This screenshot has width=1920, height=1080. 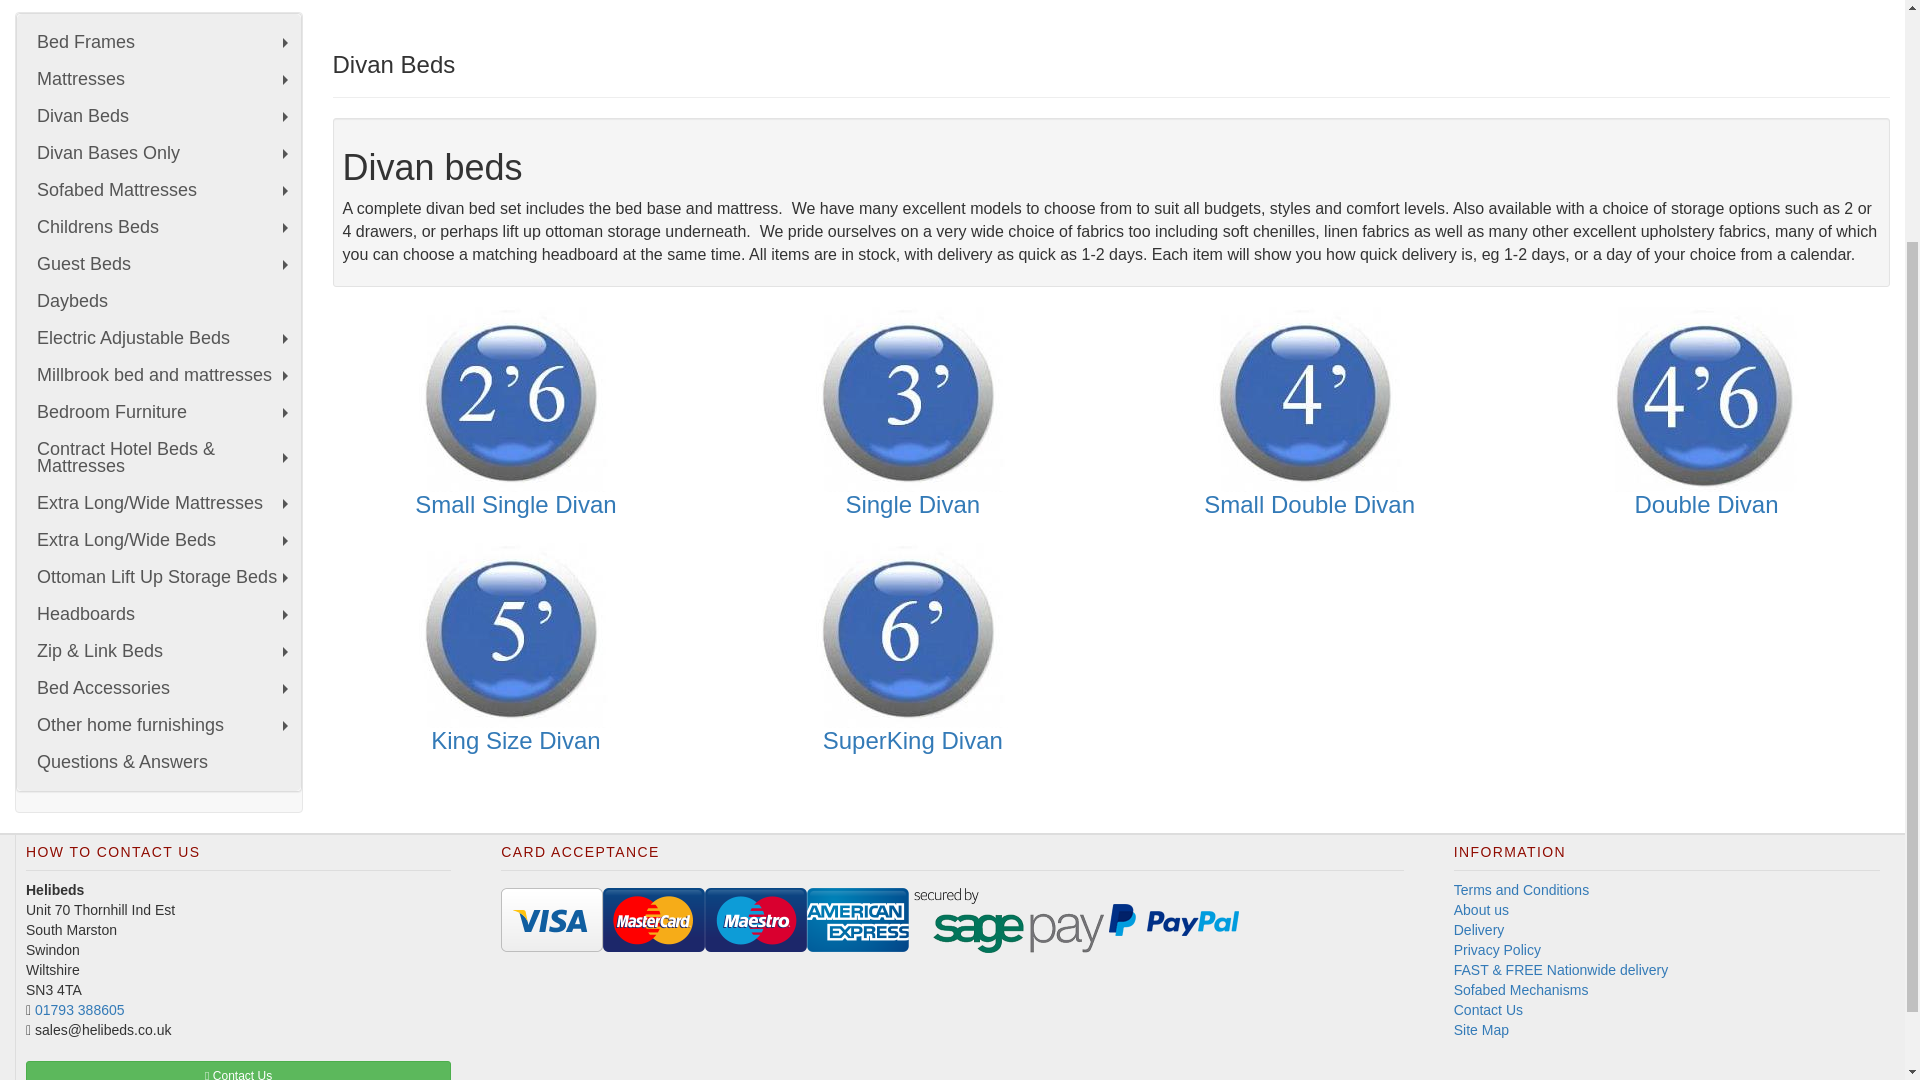 I want to click on Small Single Divan, so click(x=515, y=399).